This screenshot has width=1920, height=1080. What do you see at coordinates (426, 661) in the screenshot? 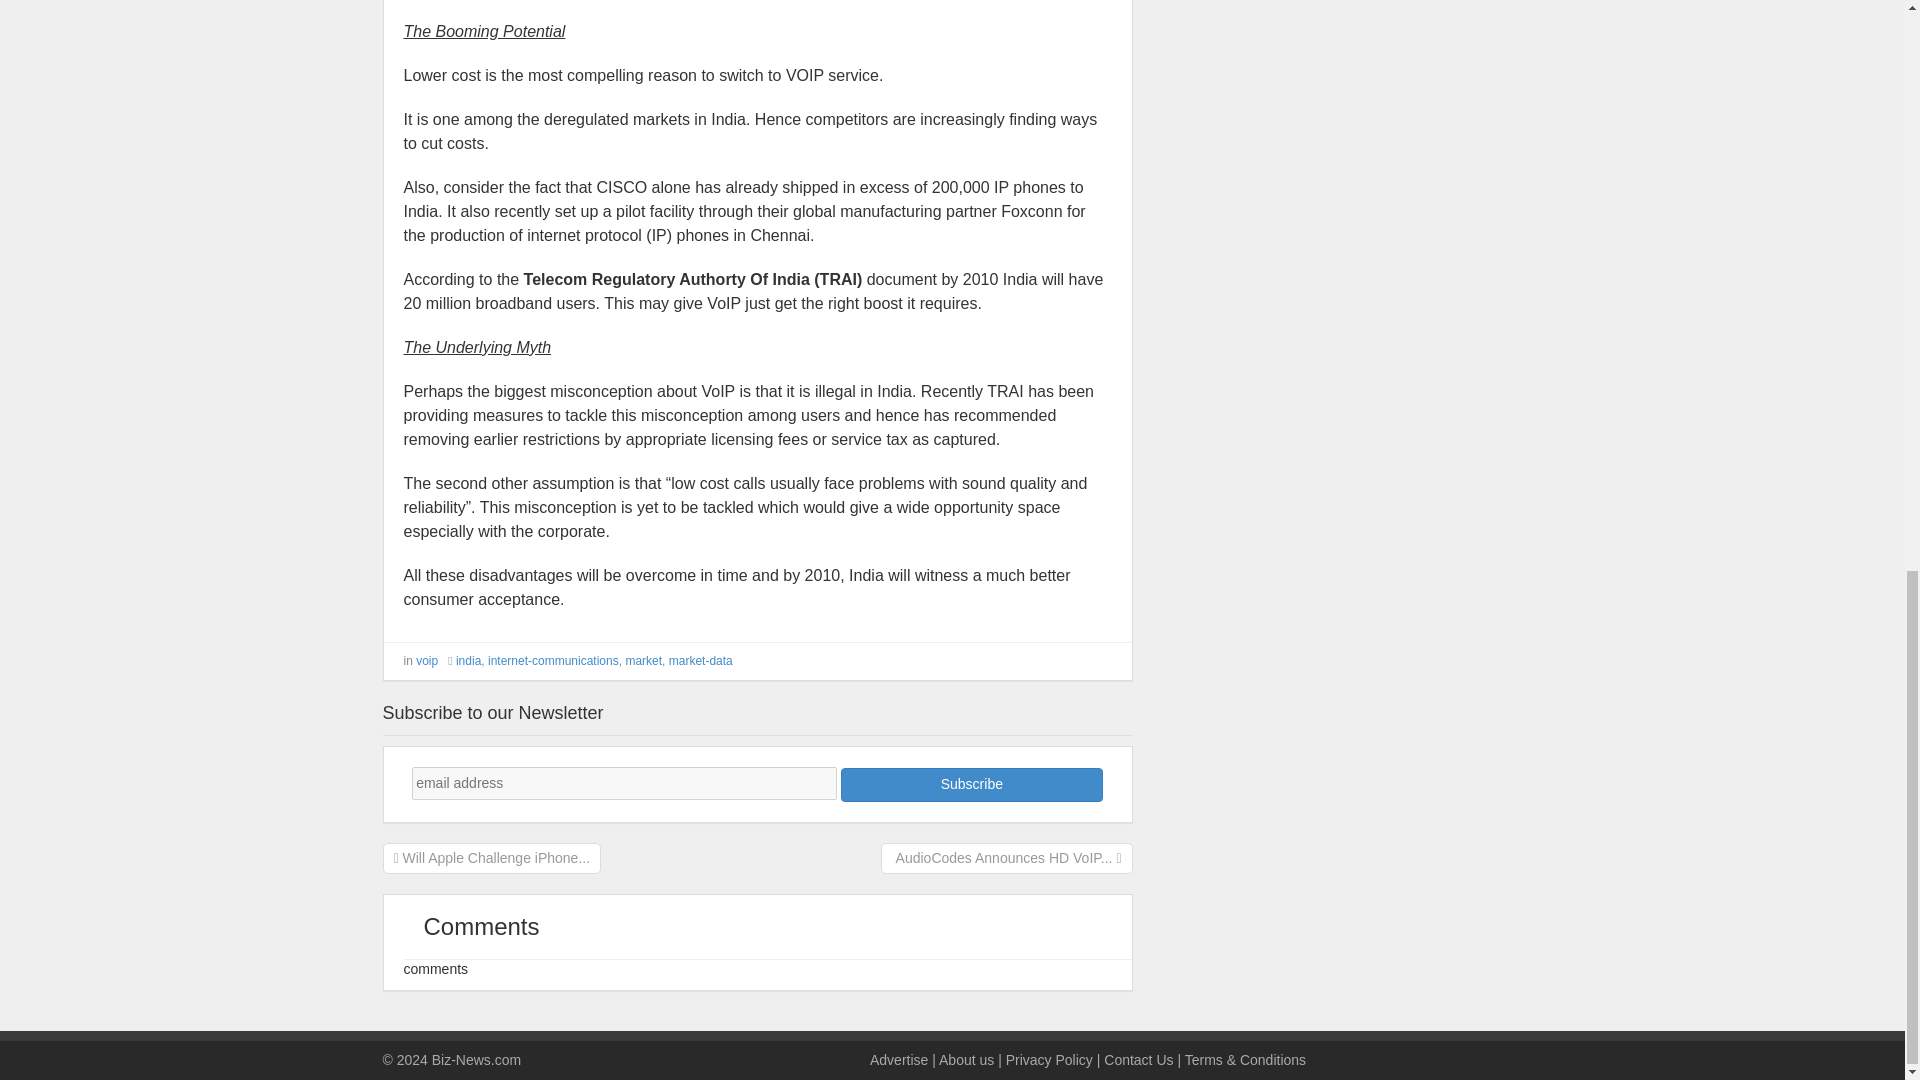
I see `voip` at bounding box center [426, 661].